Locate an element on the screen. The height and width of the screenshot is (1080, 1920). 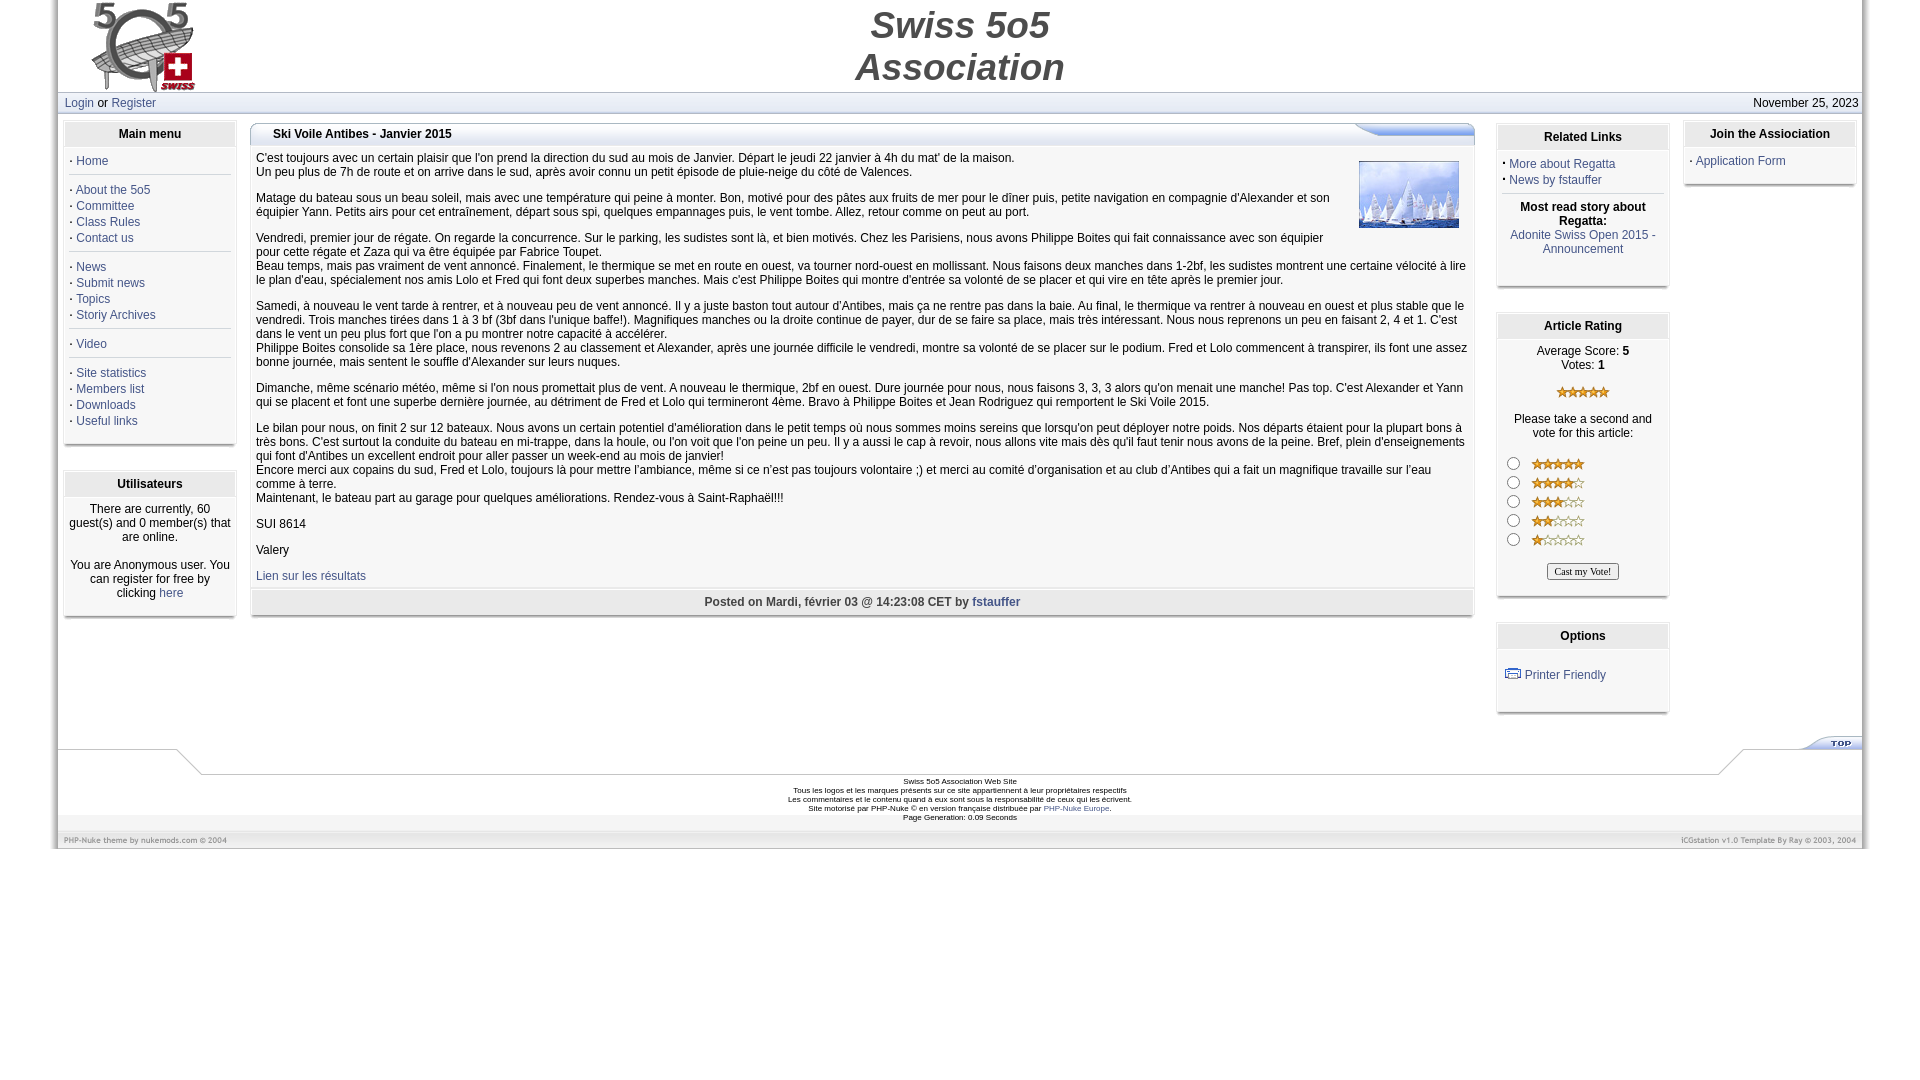
Excellent is located at coordinates (1558, 464).